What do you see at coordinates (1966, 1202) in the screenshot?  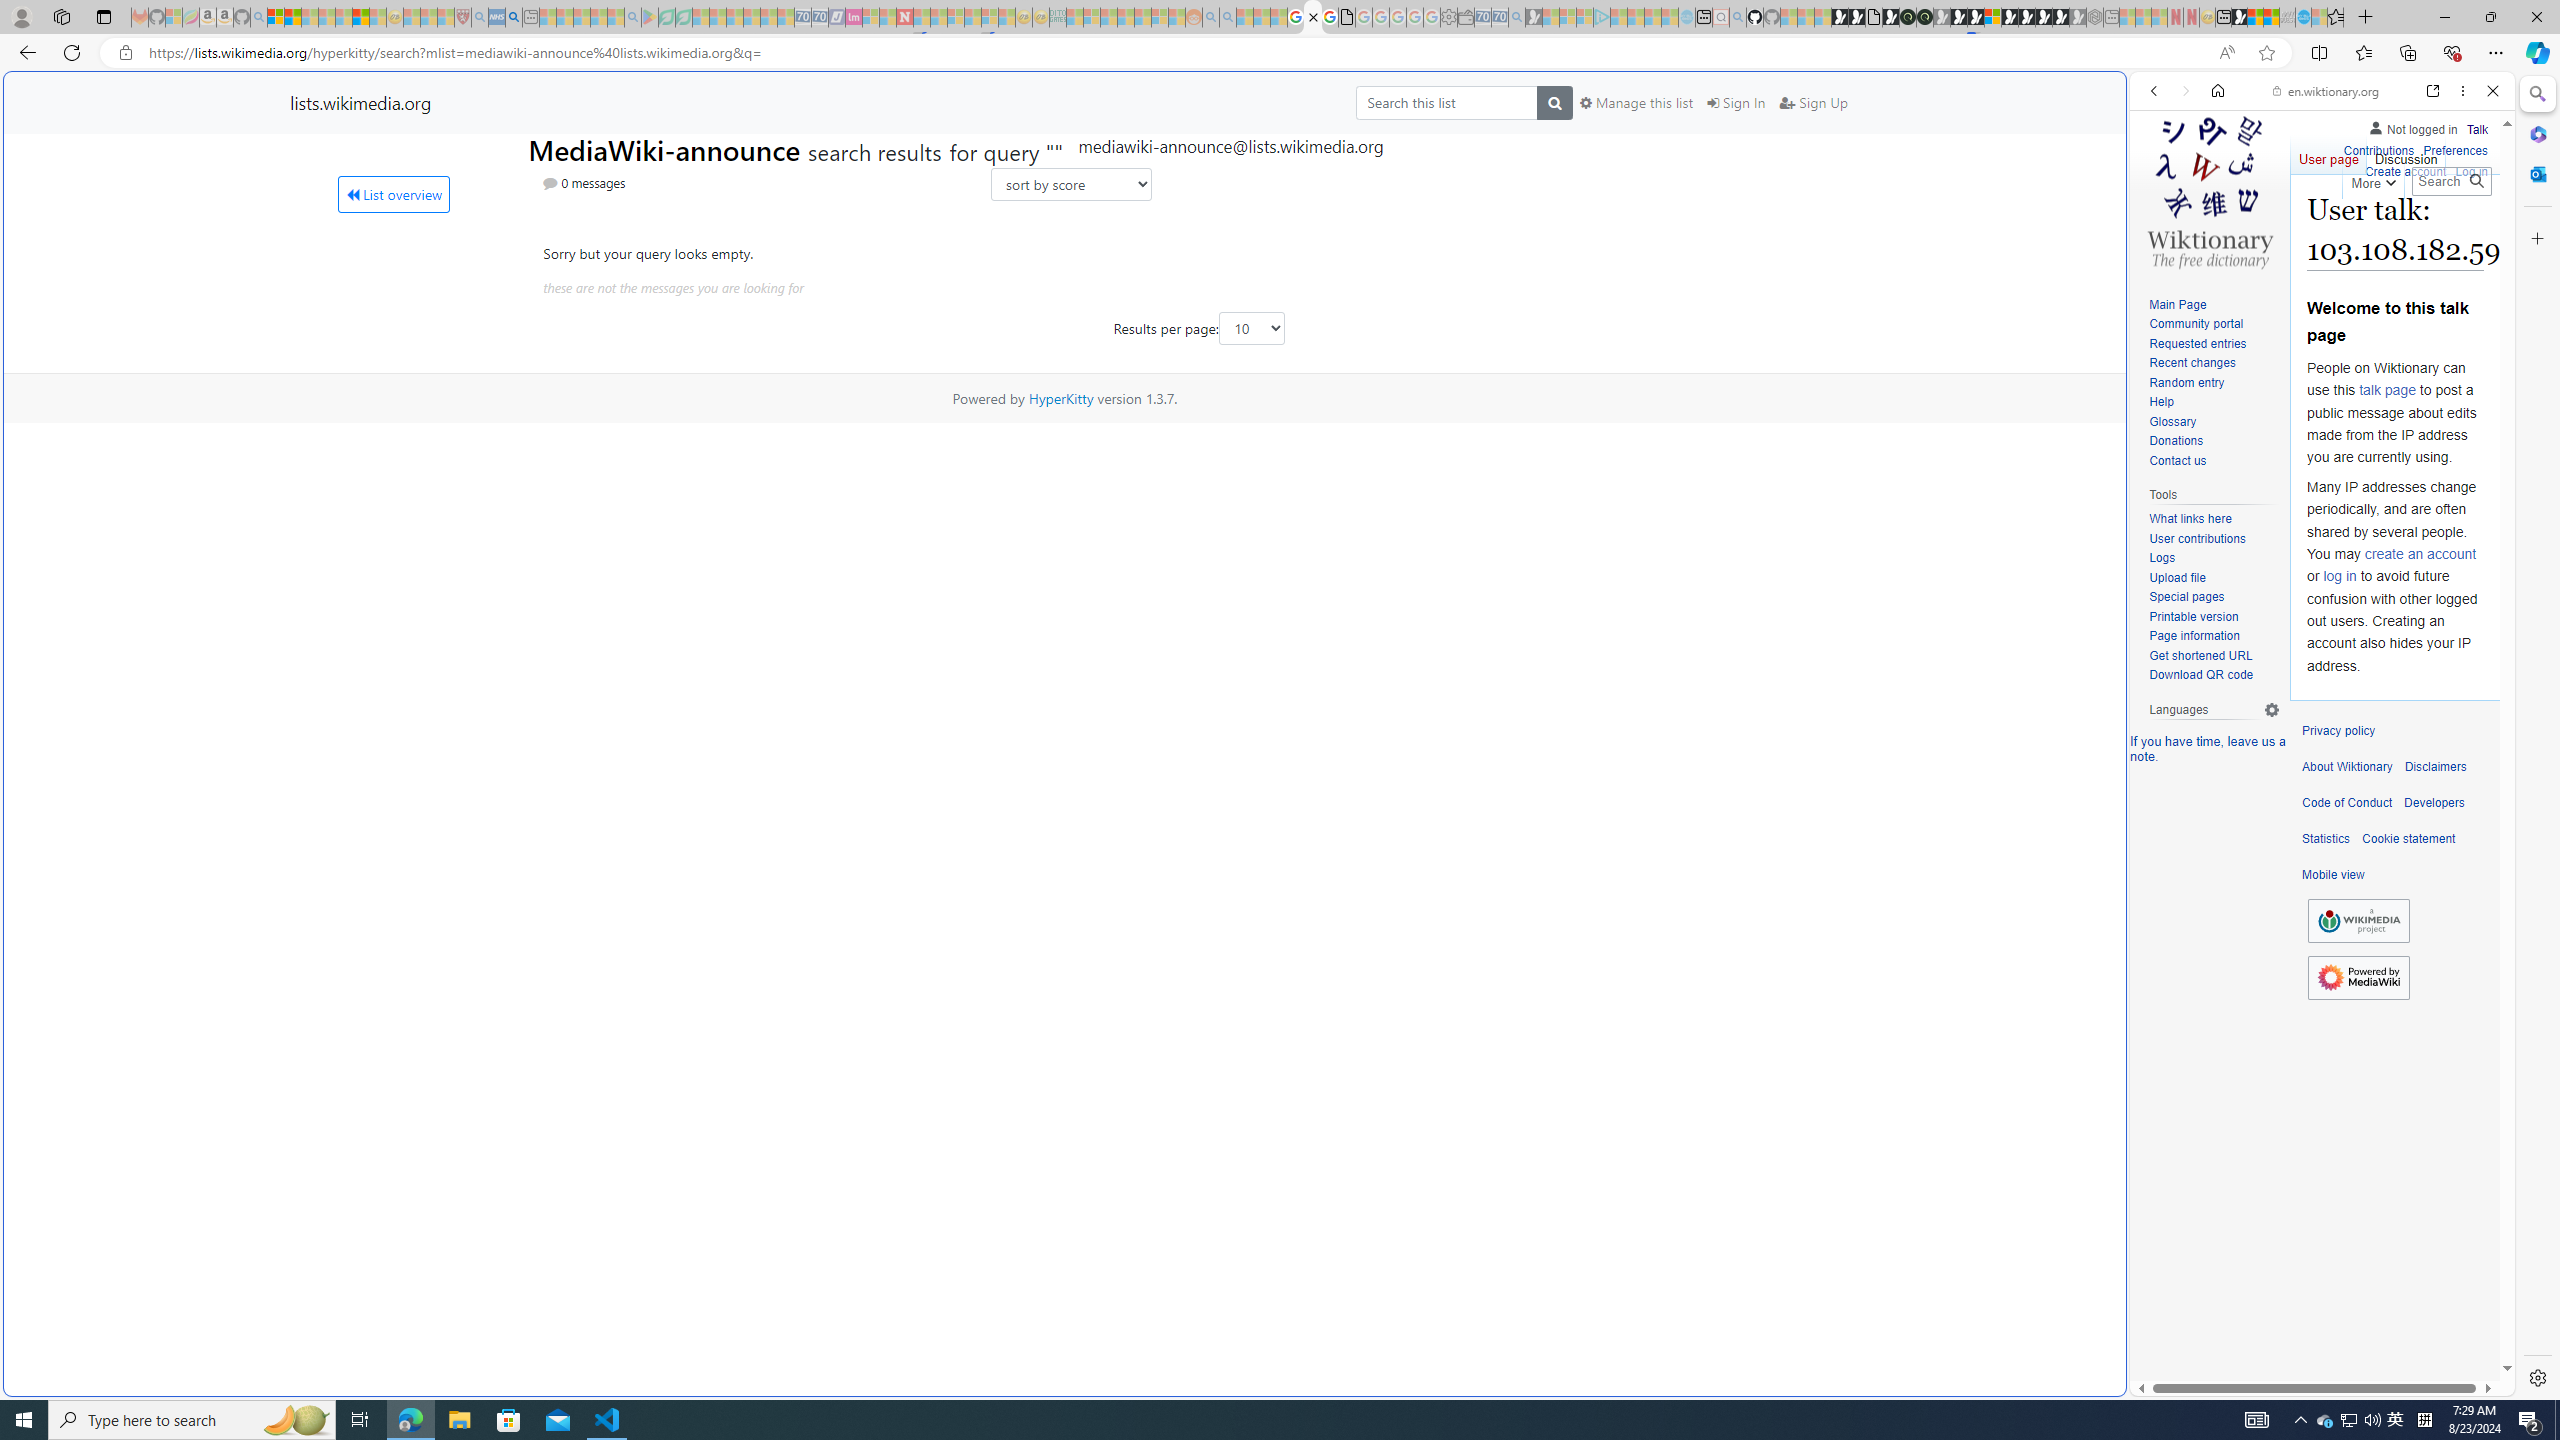 I see `google_privacy_policy_zh-CN.pdf` at bounding box center [1966, 1202].